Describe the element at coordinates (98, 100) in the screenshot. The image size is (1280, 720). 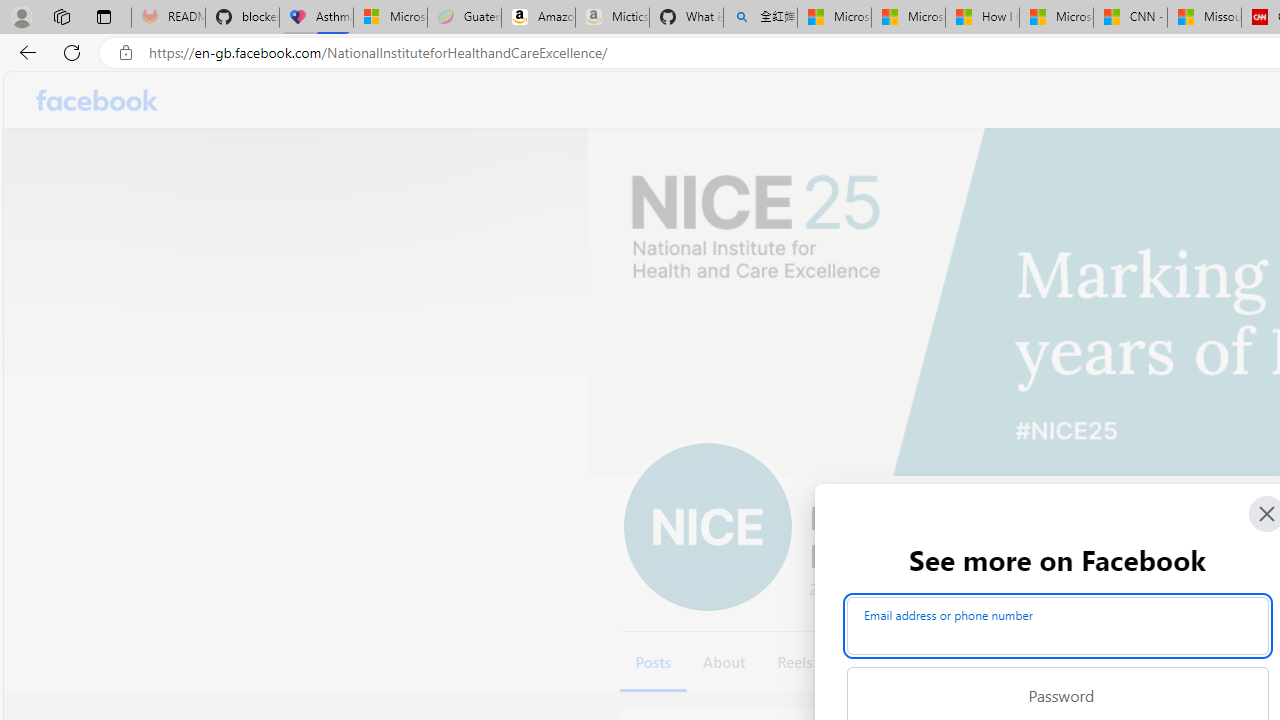
I see `Facebook` at that location.